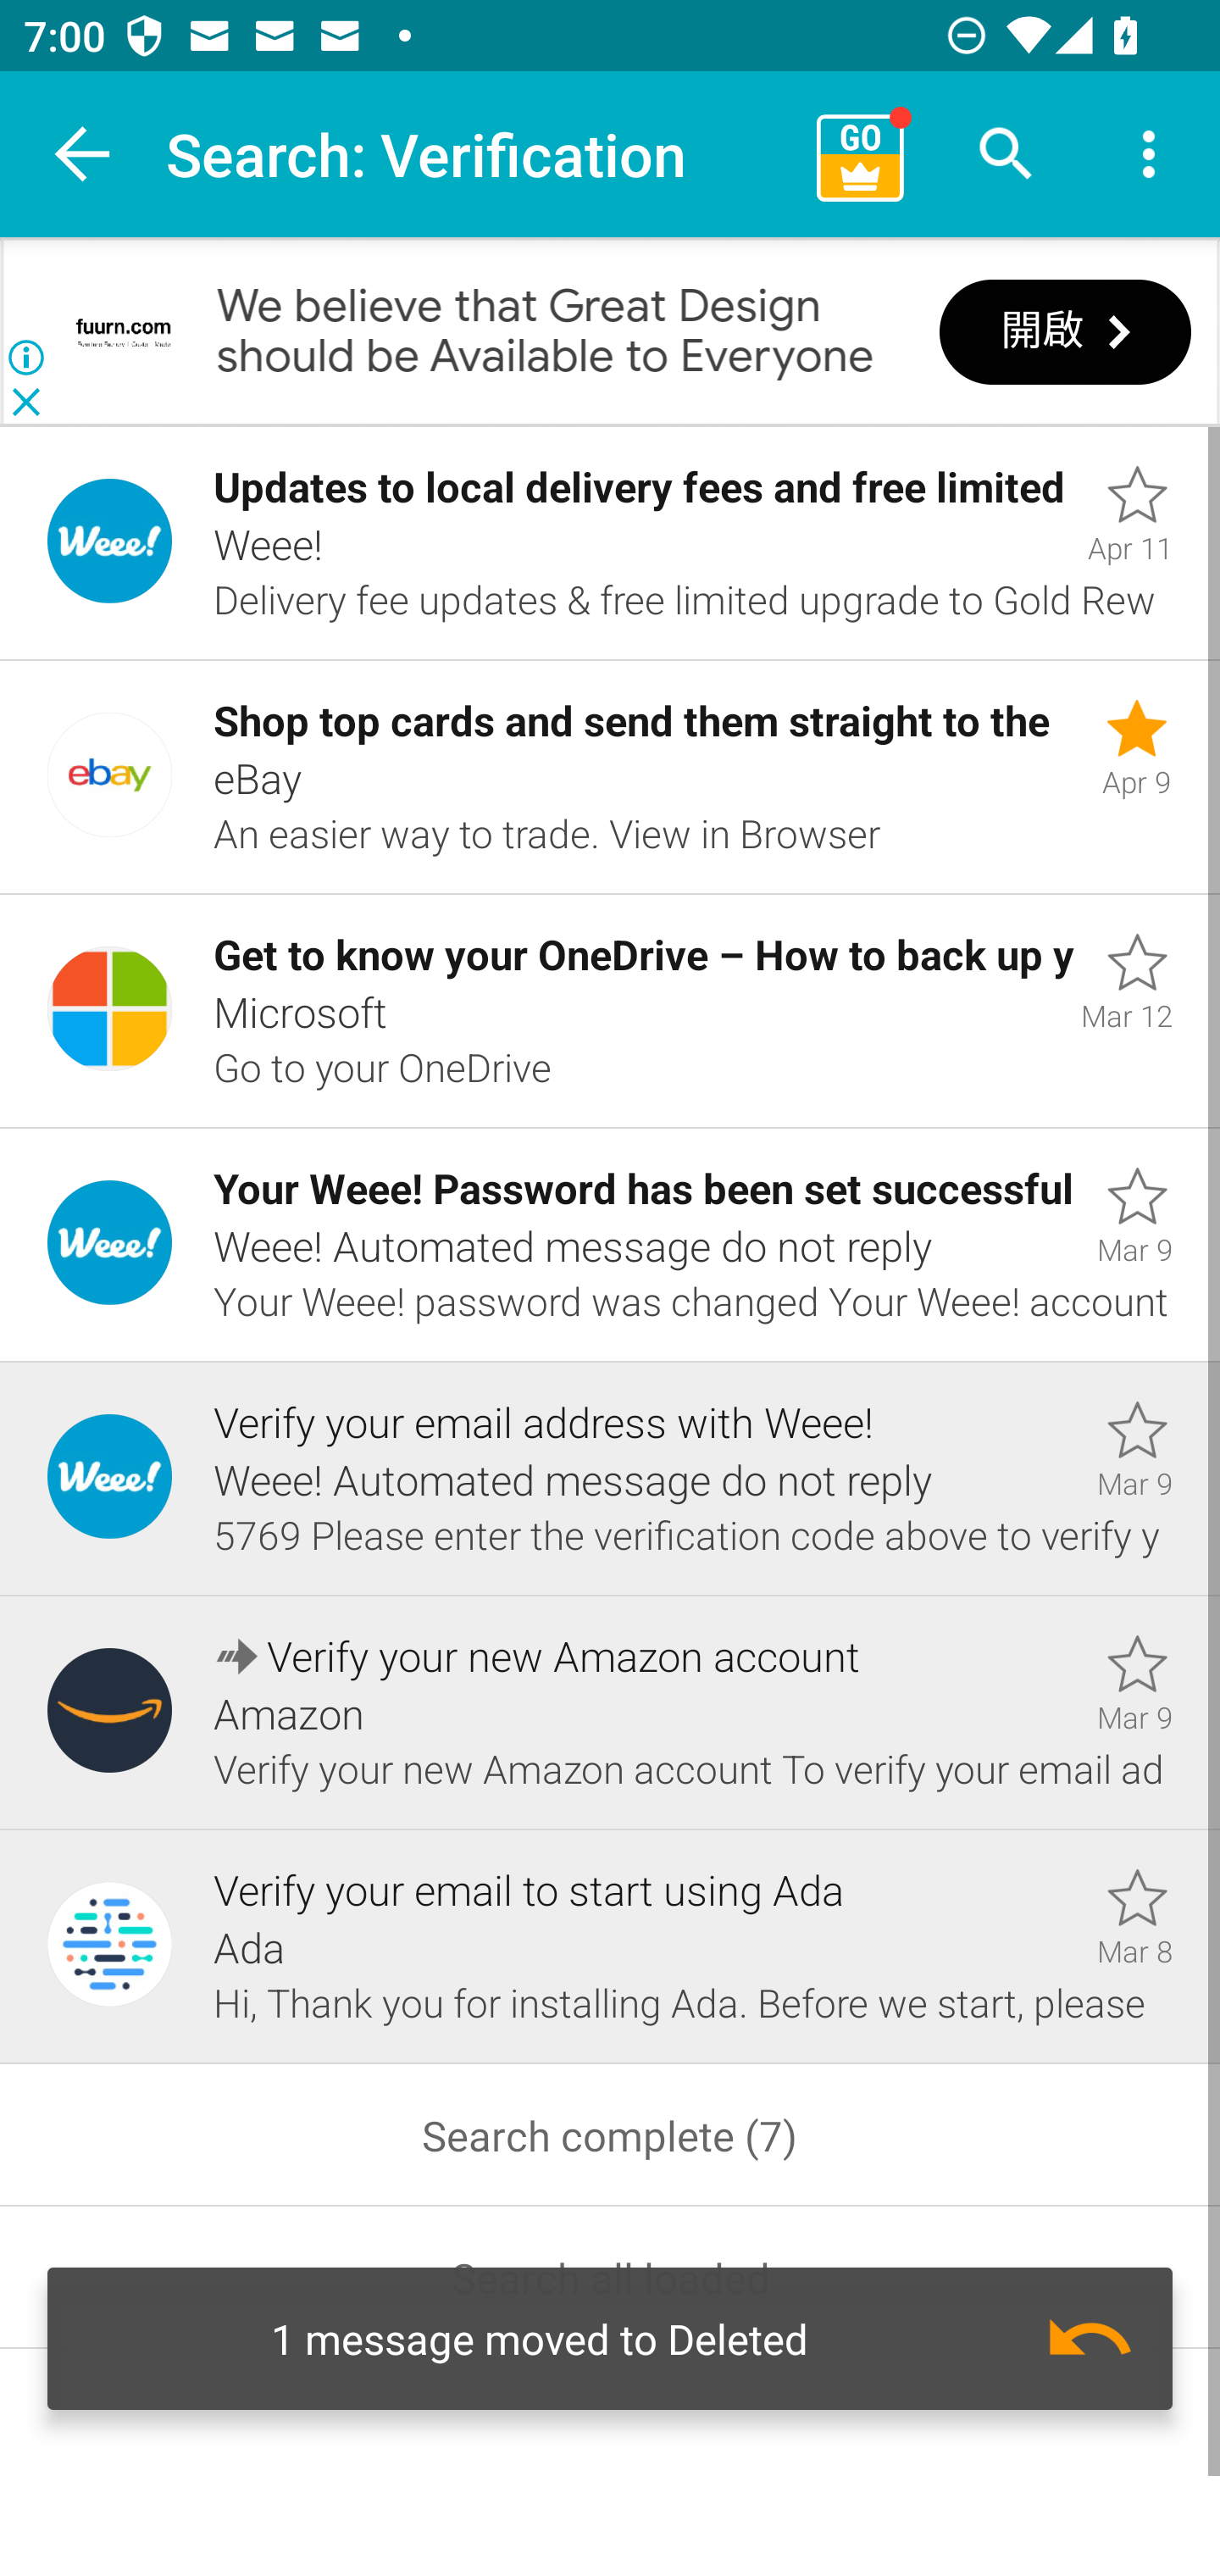 The image size is (1220, 2576). What do you see at coordinates (83, 154) in the screenshot?
I see `Navigate up` at bounding box center [83, 154].